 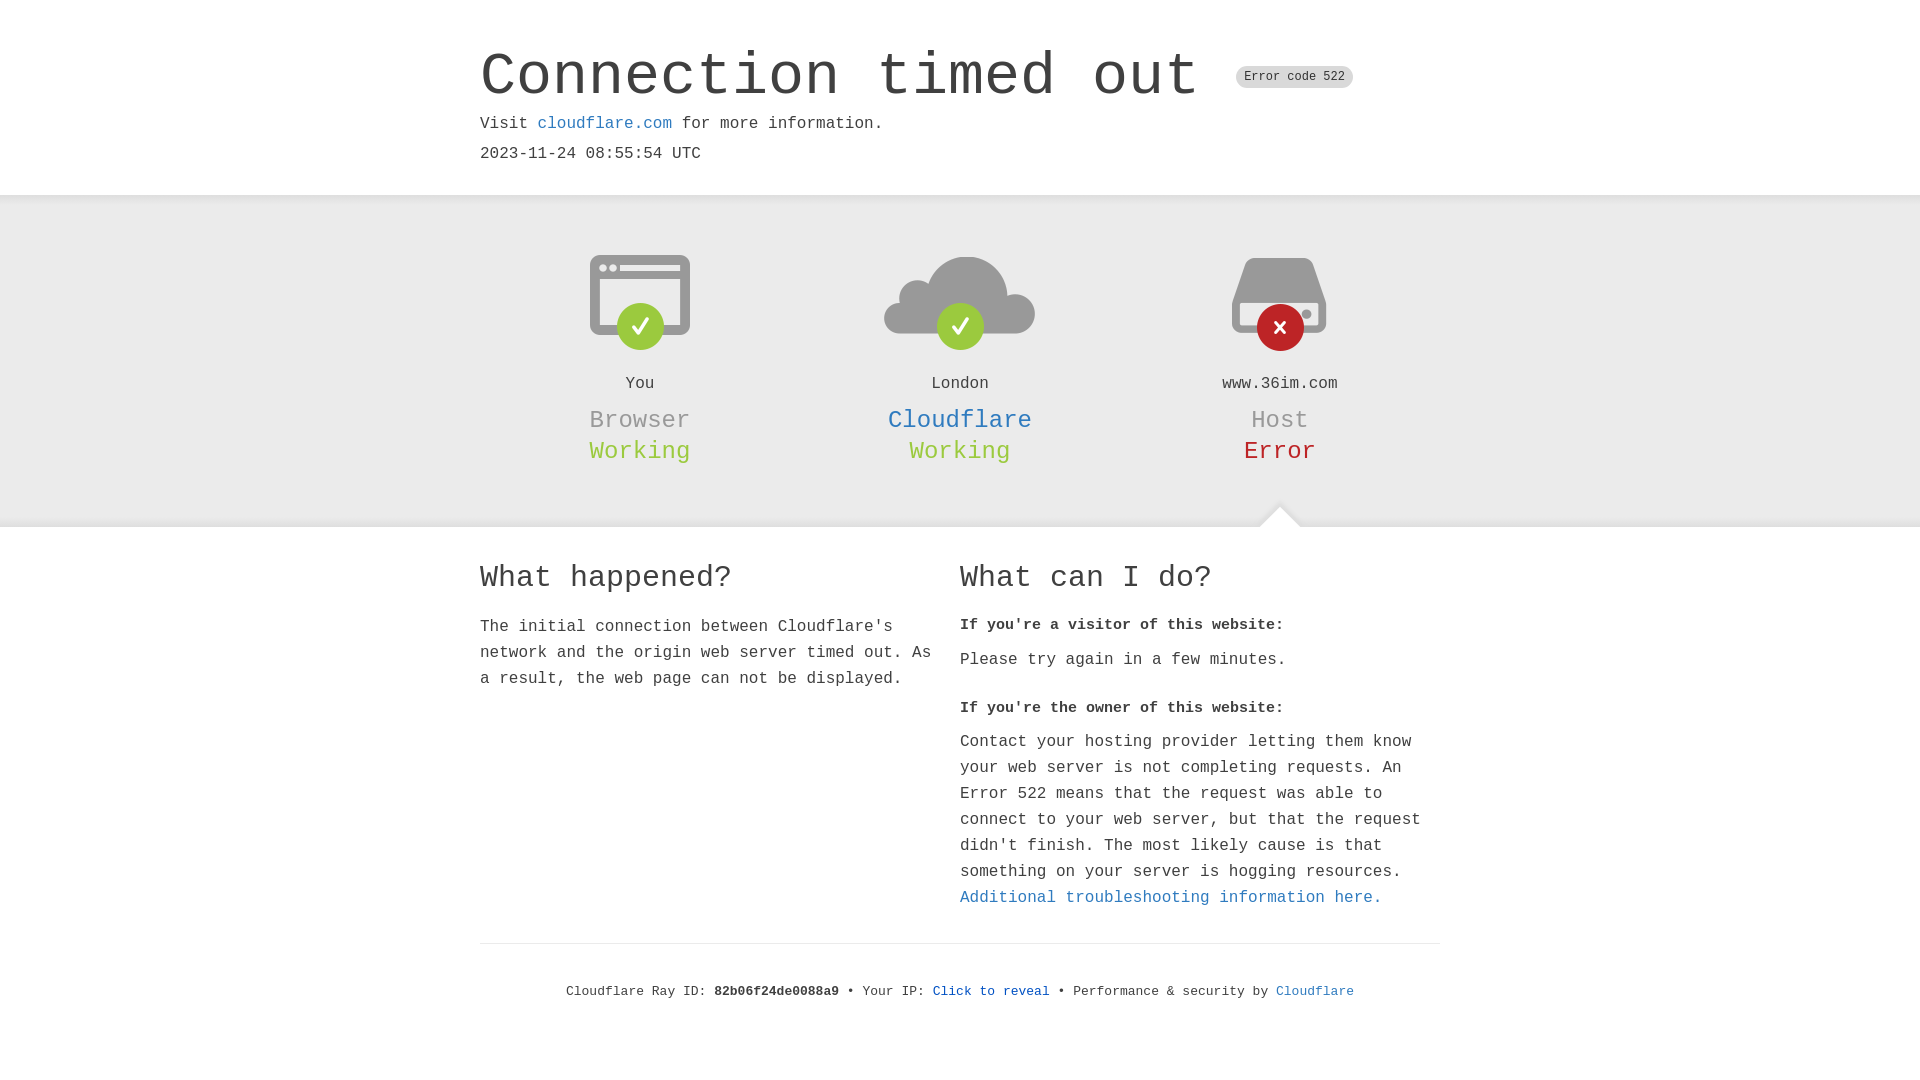 What do you see at coordinates (960, 420) in the screenshot?
I see `Cloudflare` at bounding box center [960, 420].